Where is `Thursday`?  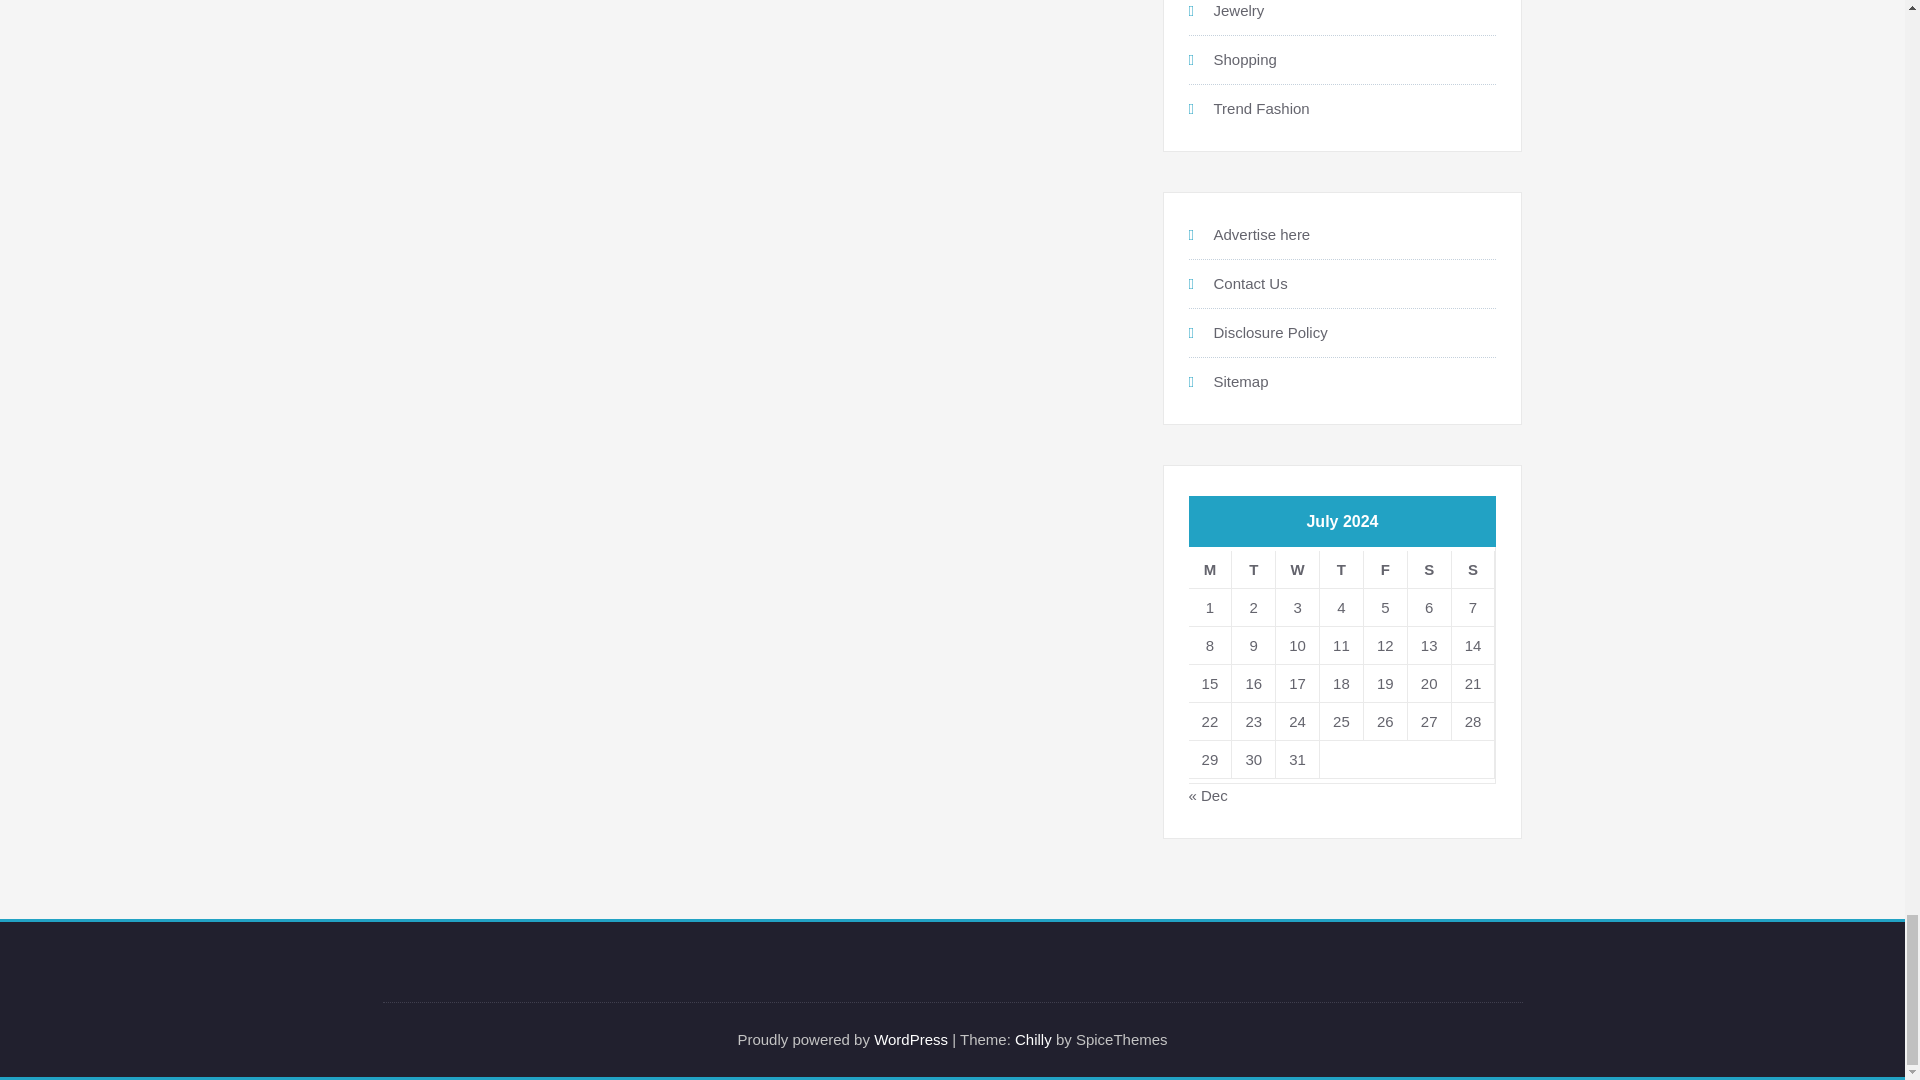
Thursday is located at coordinates (1342, 569).